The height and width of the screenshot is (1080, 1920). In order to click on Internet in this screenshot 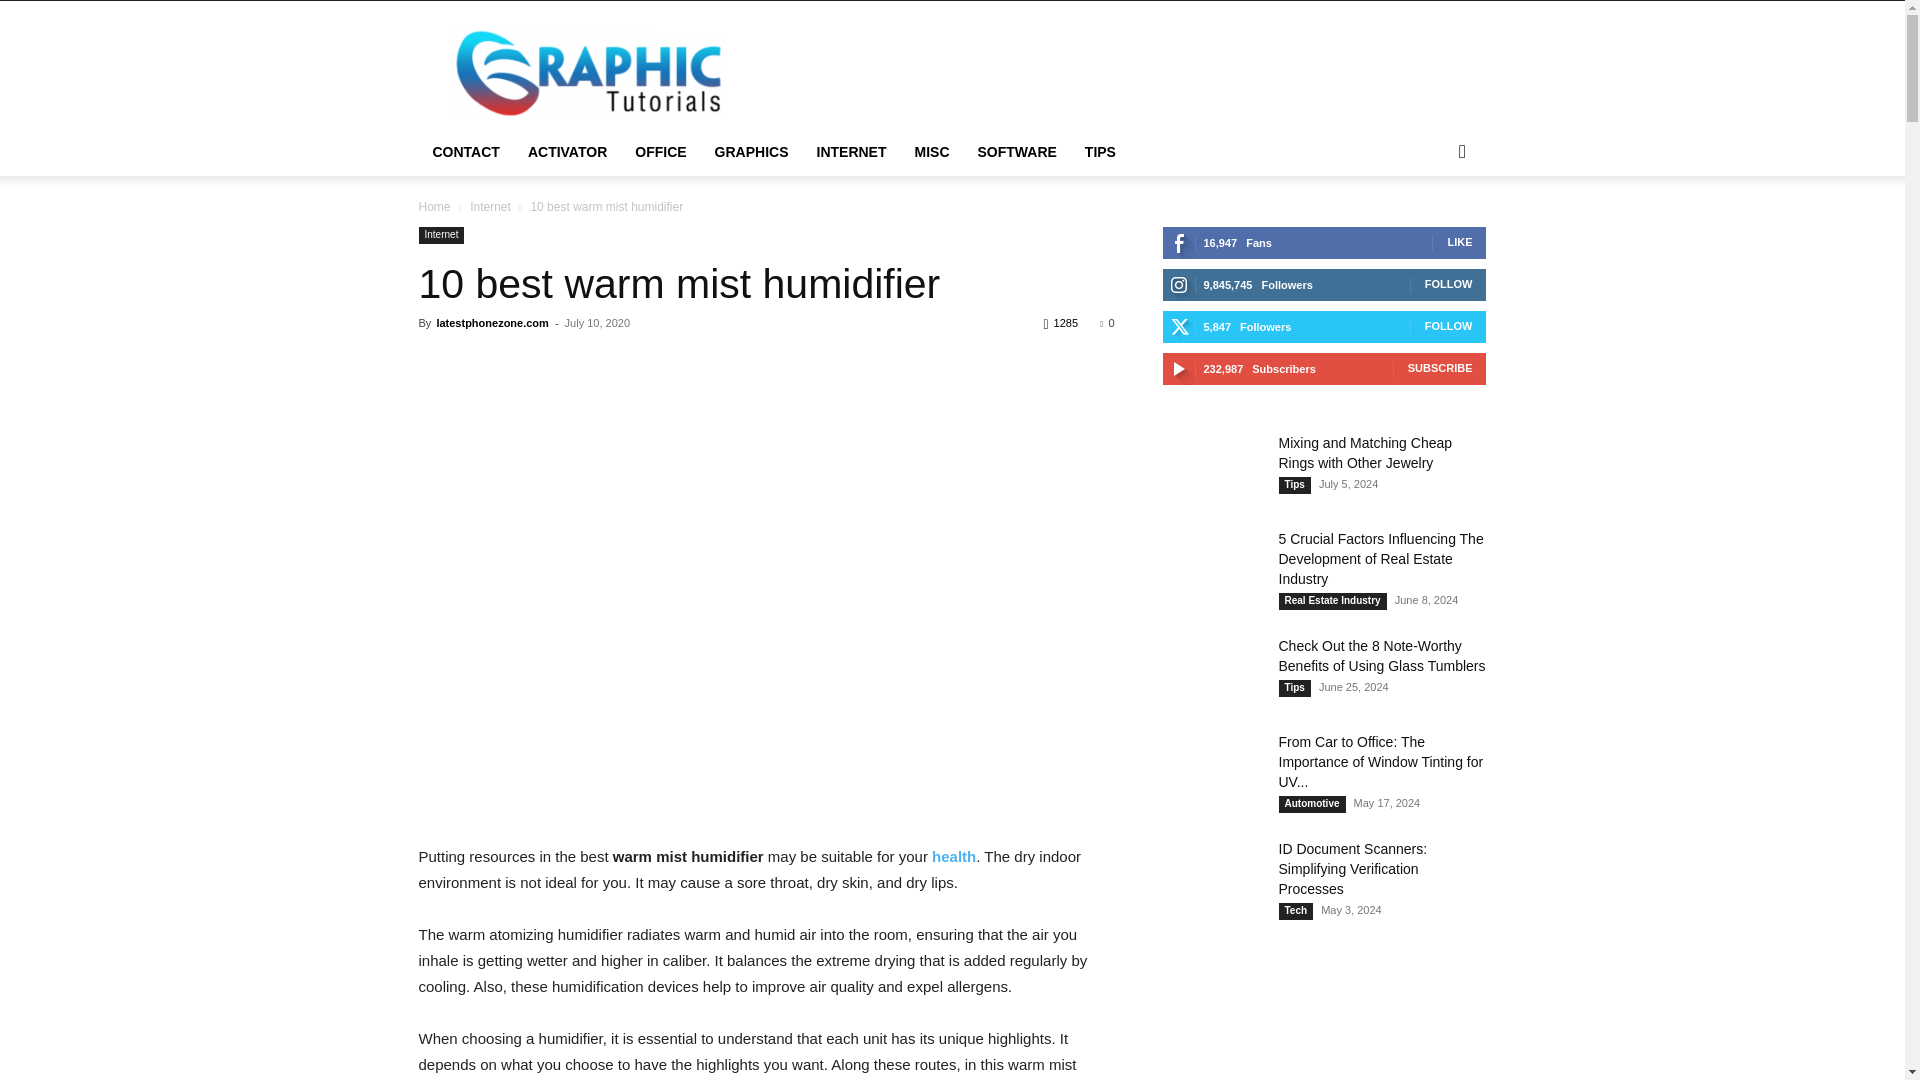, I will do `click(490, 206)`.